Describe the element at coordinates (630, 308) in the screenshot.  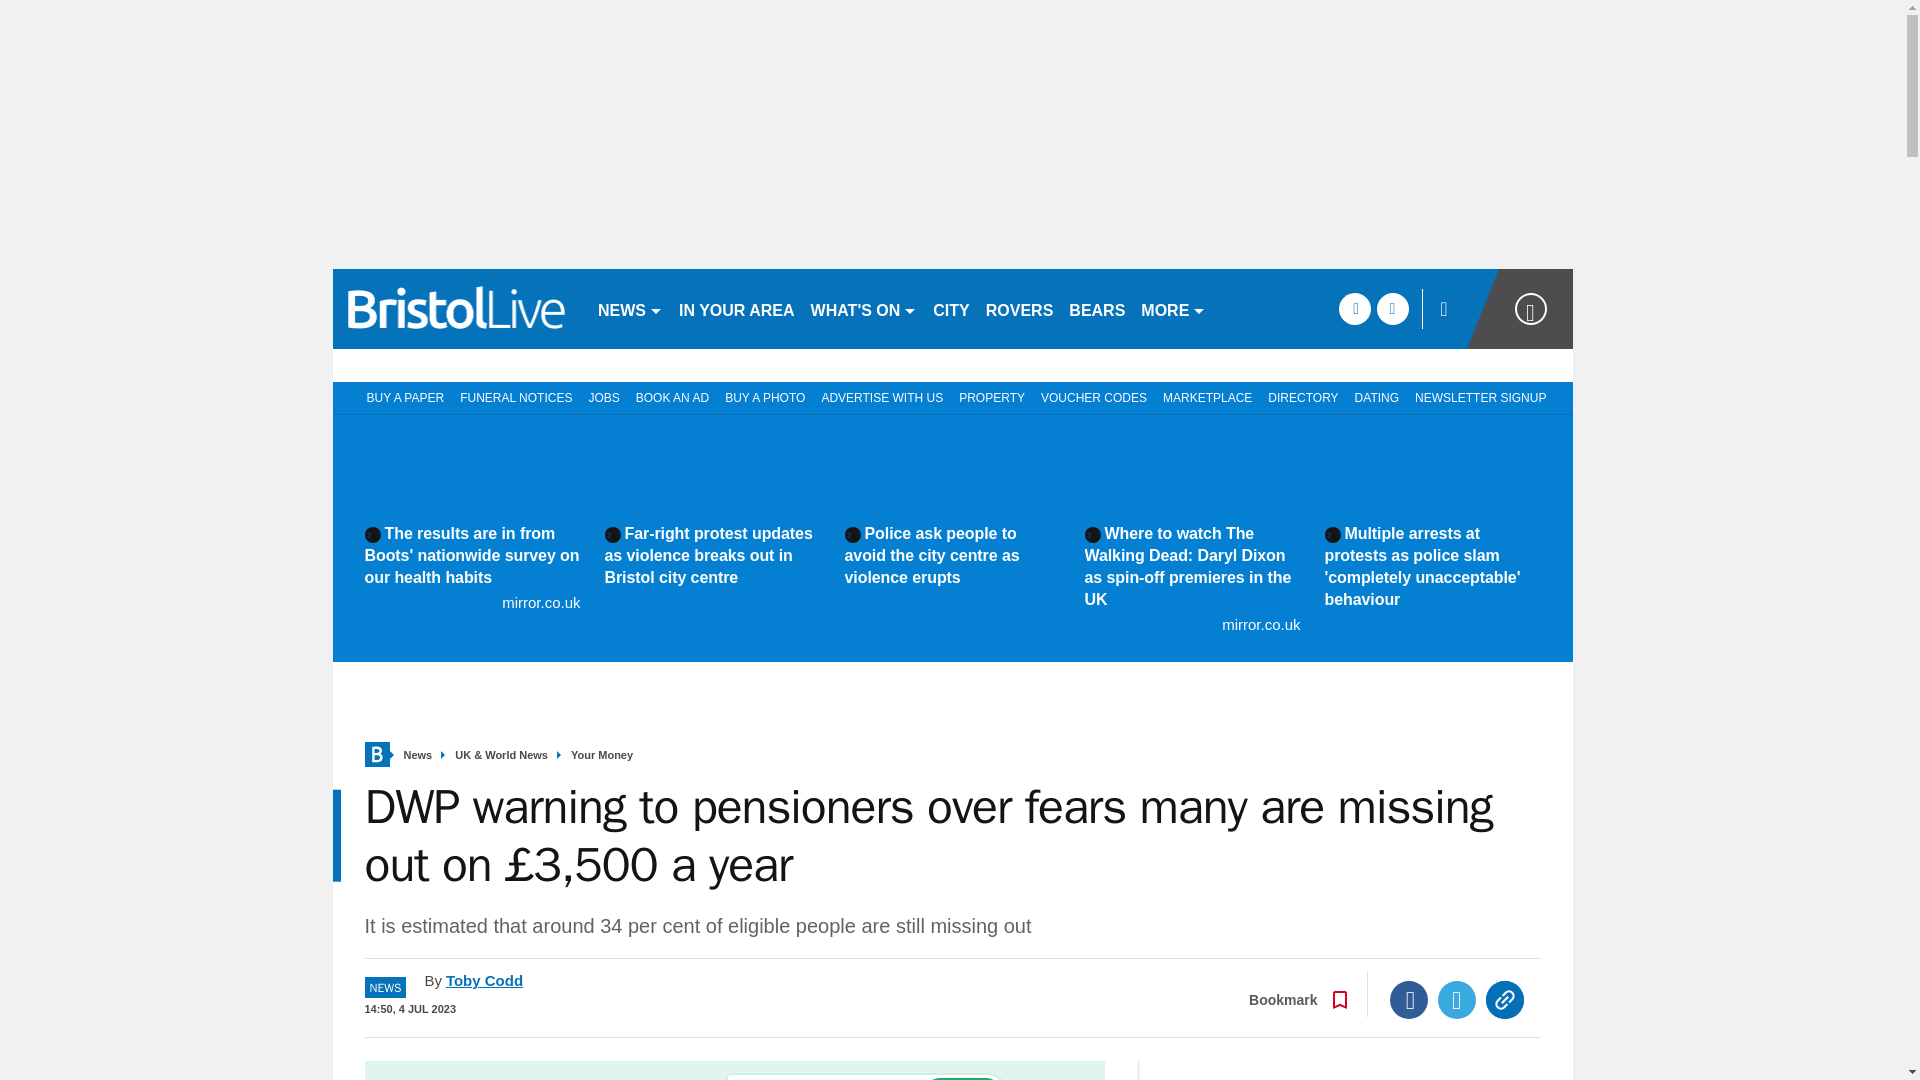
I see `NEWS` at that location.